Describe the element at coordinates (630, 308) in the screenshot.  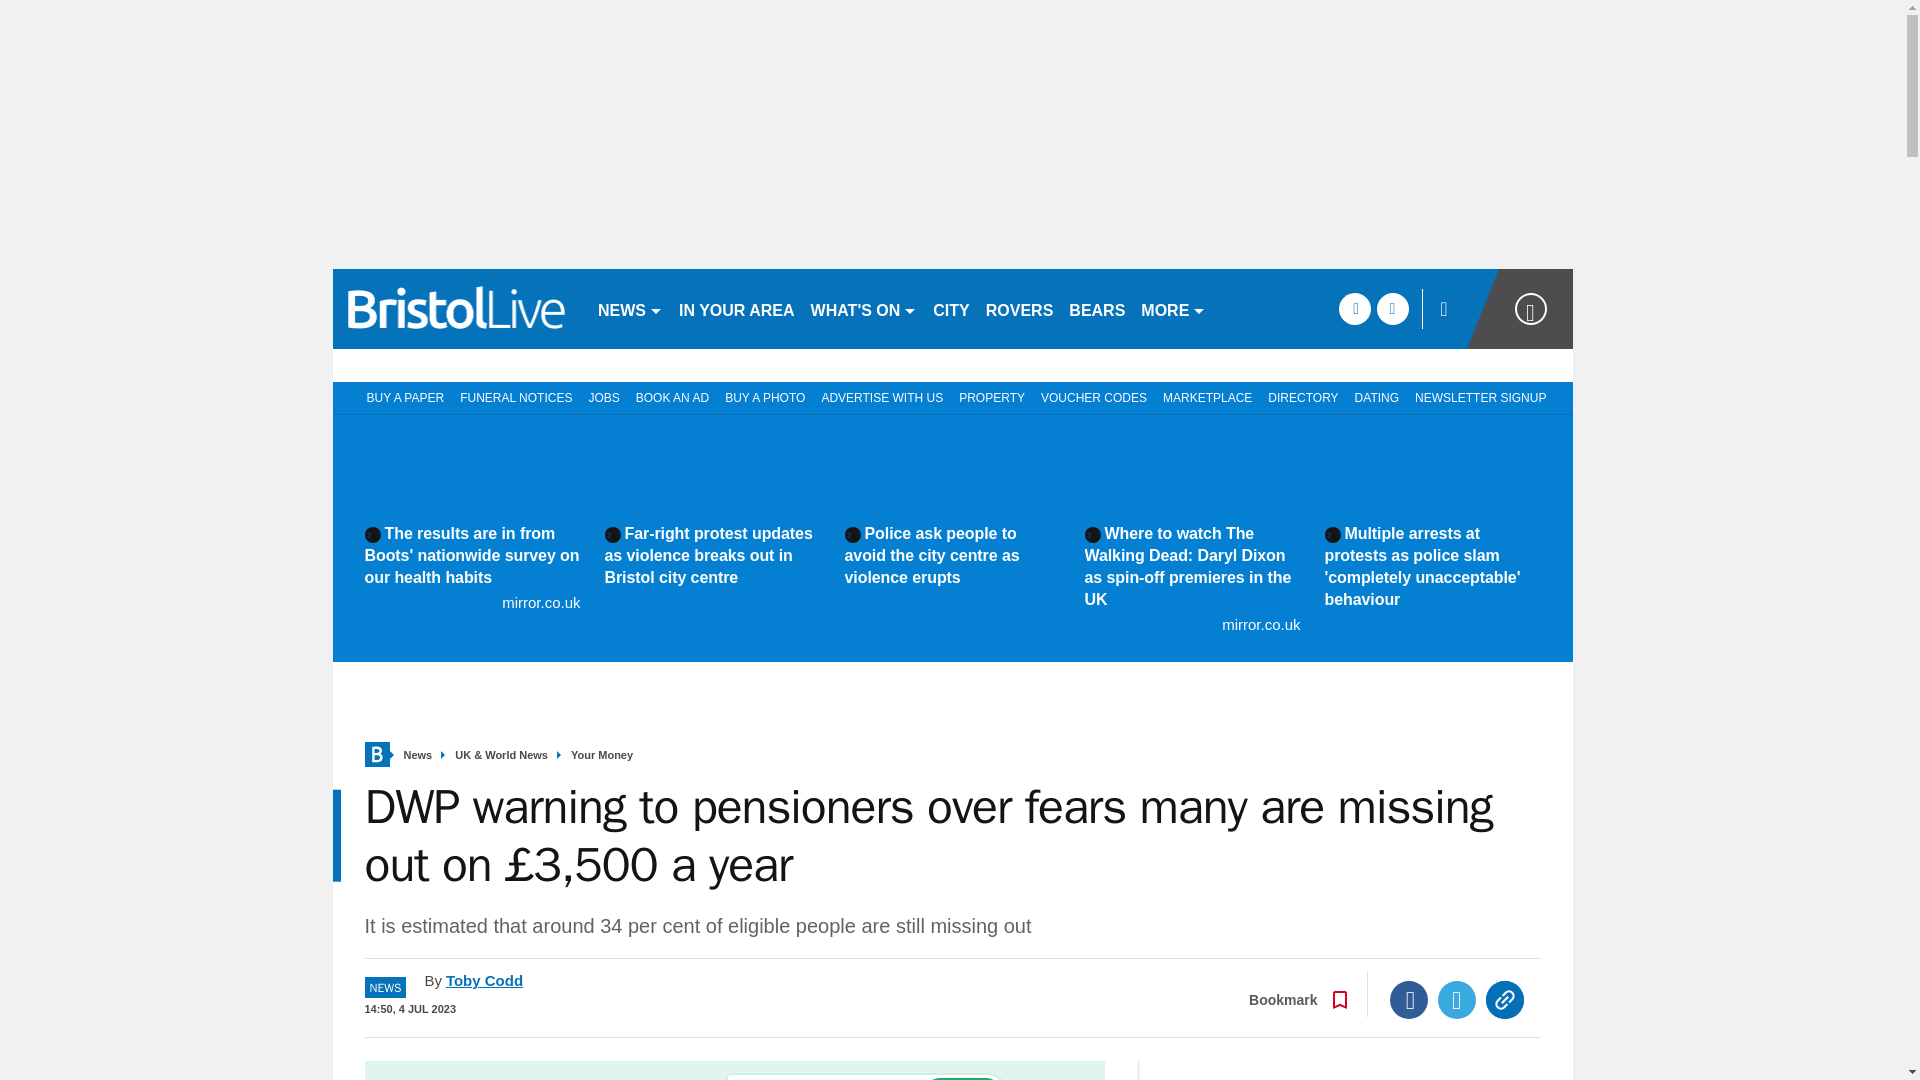
I see `NEWS` at that location.